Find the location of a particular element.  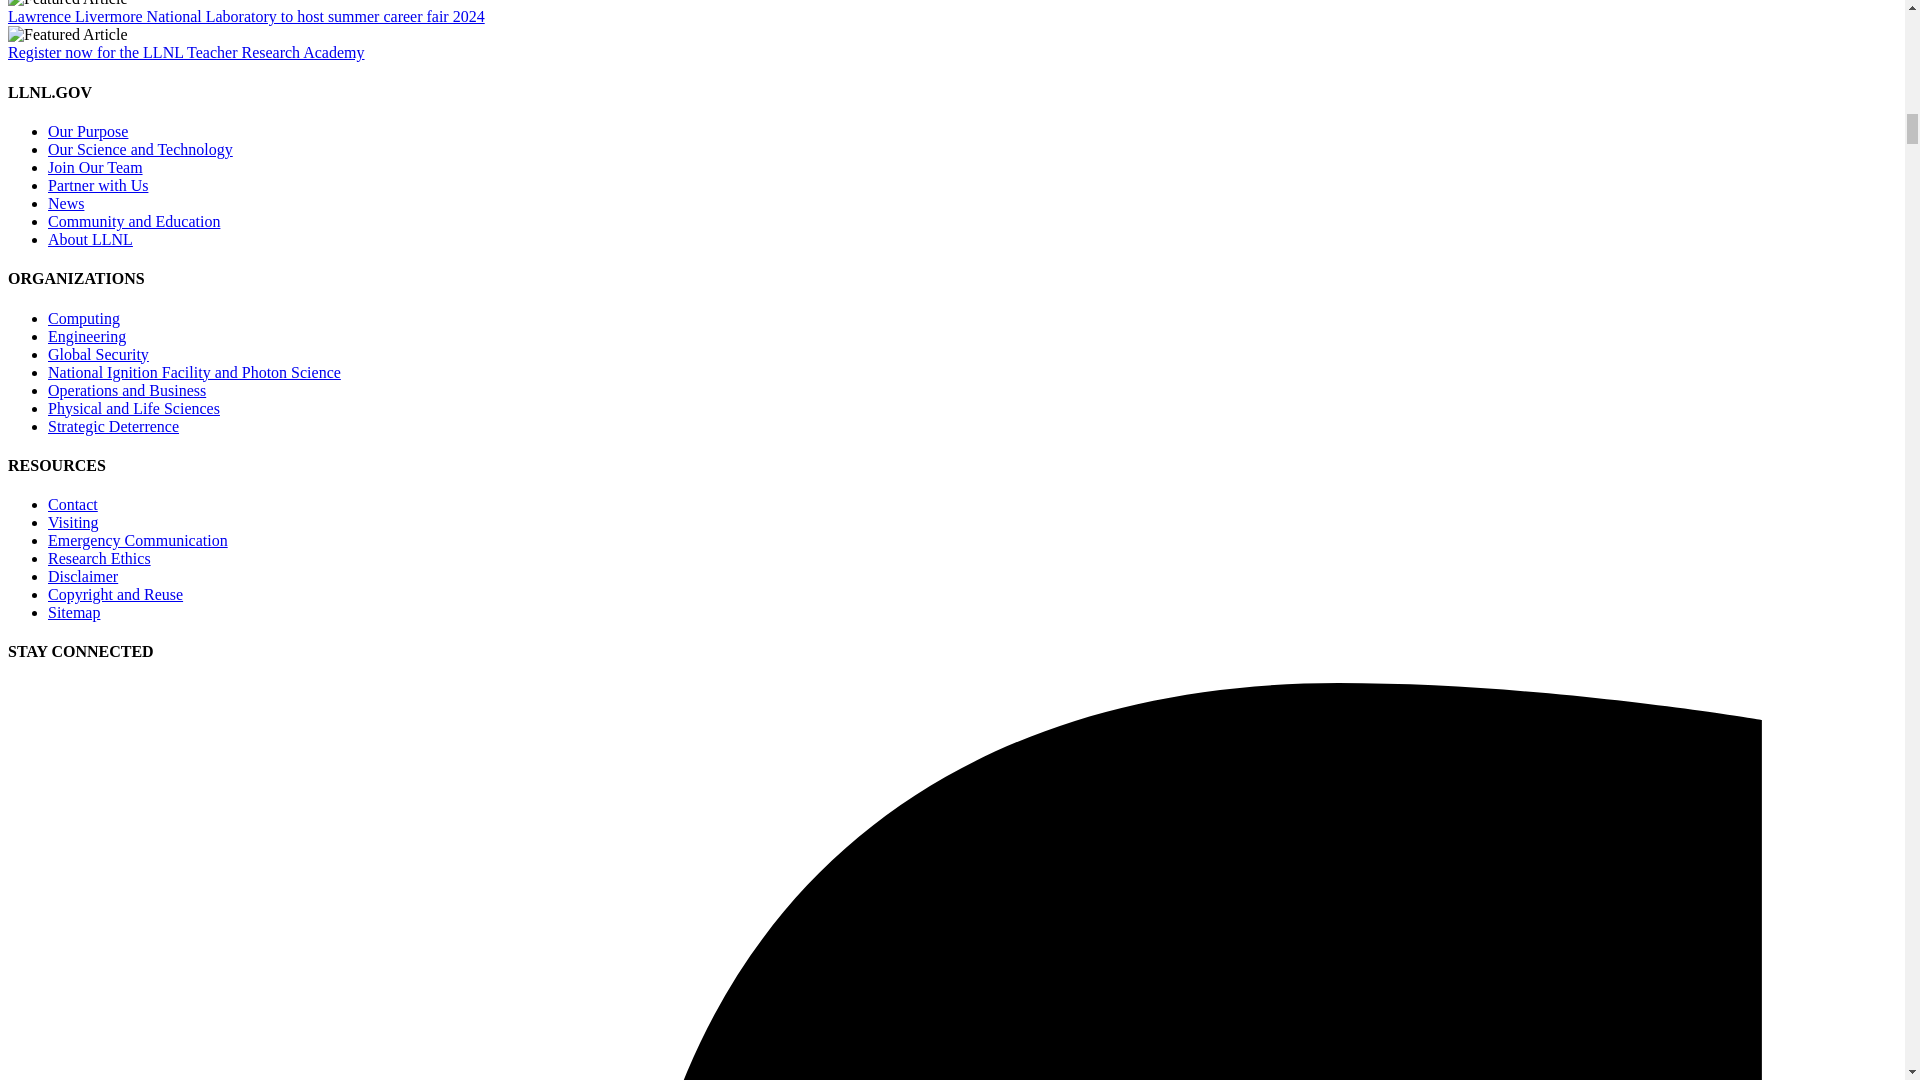

Computation is located at coordinates (126, 390).